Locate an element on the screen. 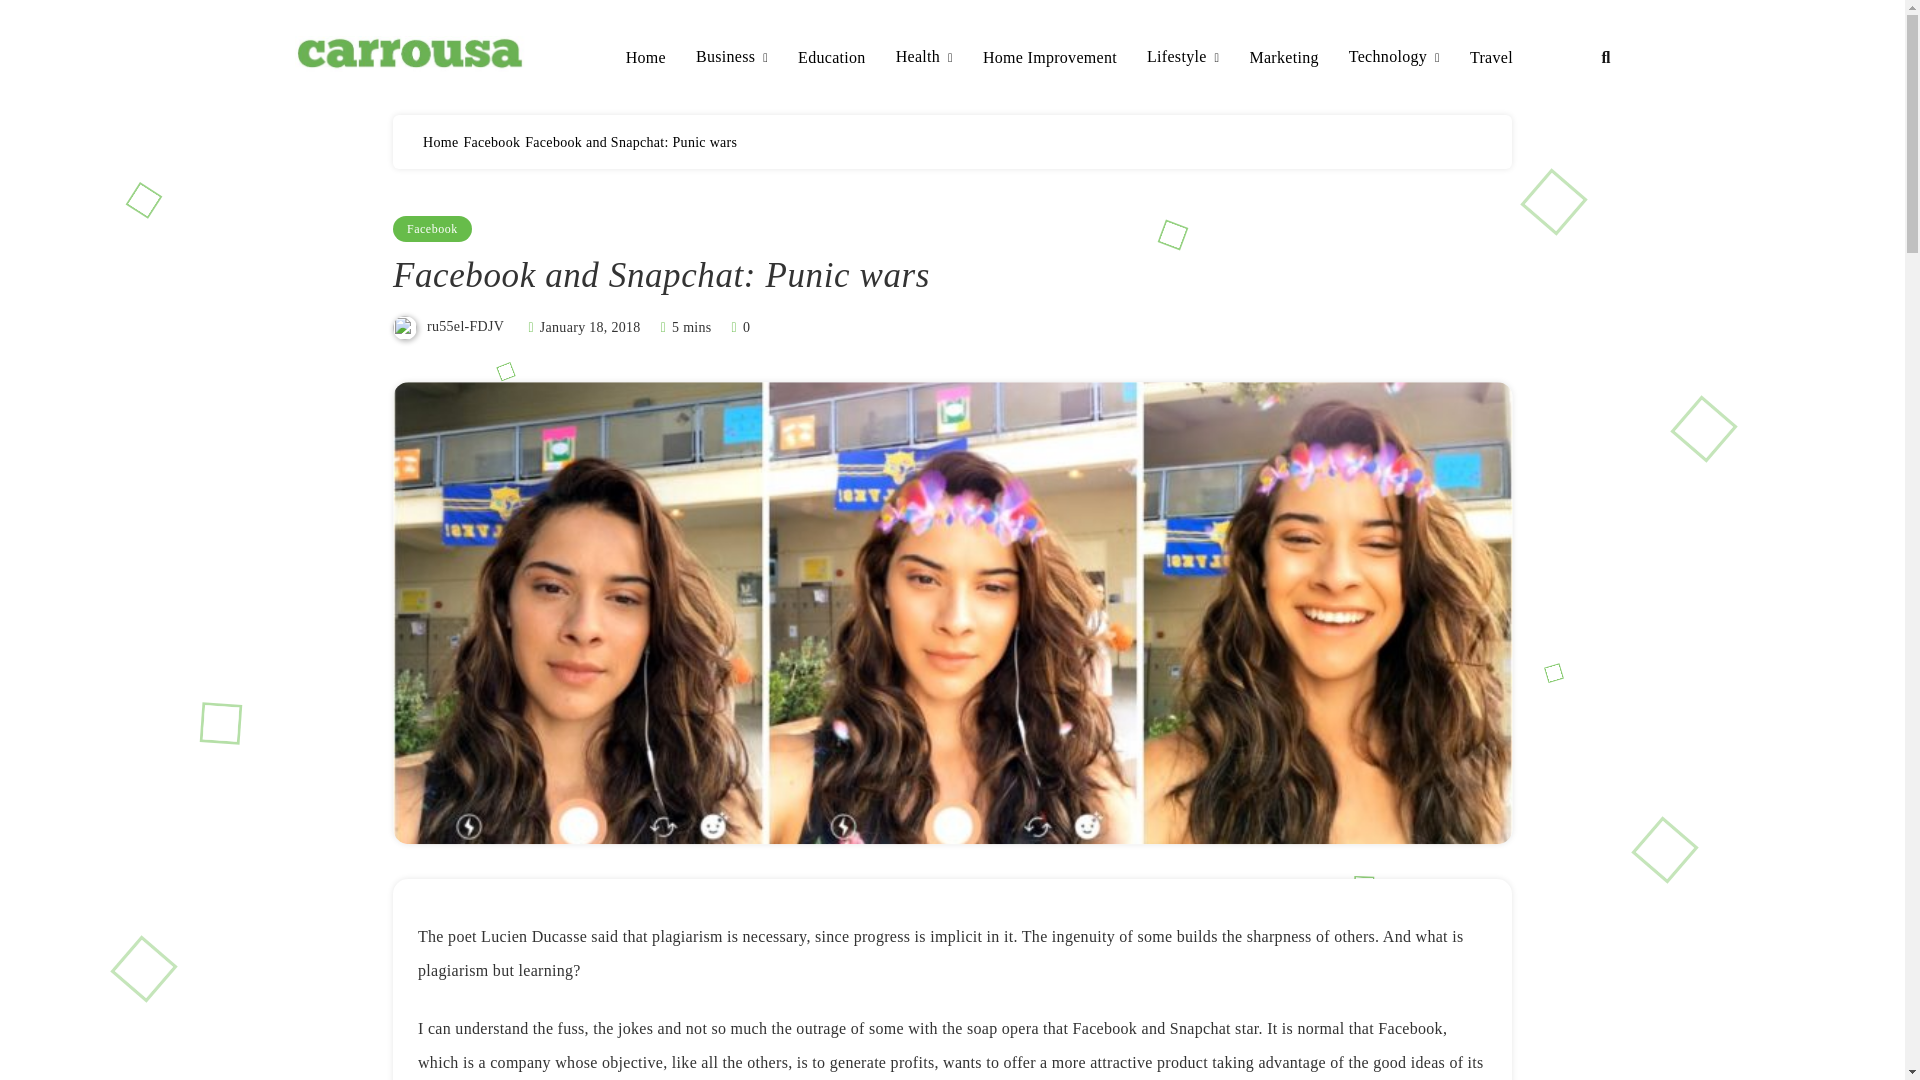 This screenshot has height=1080, width=1920. Marketing is located at coordinates (1283, 58).